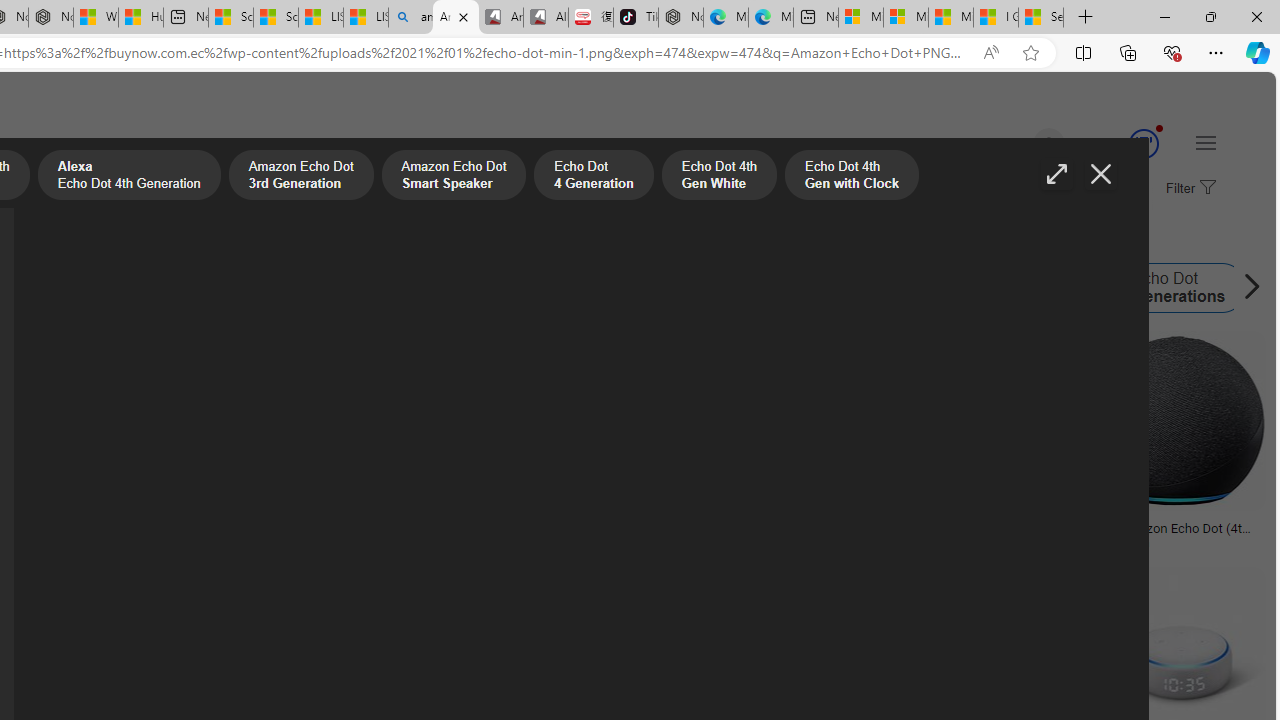 The height and width of the screenshot is (720, 1280). I want to click on Amazon Echo Dot 4th Gen, so click(179, 288).